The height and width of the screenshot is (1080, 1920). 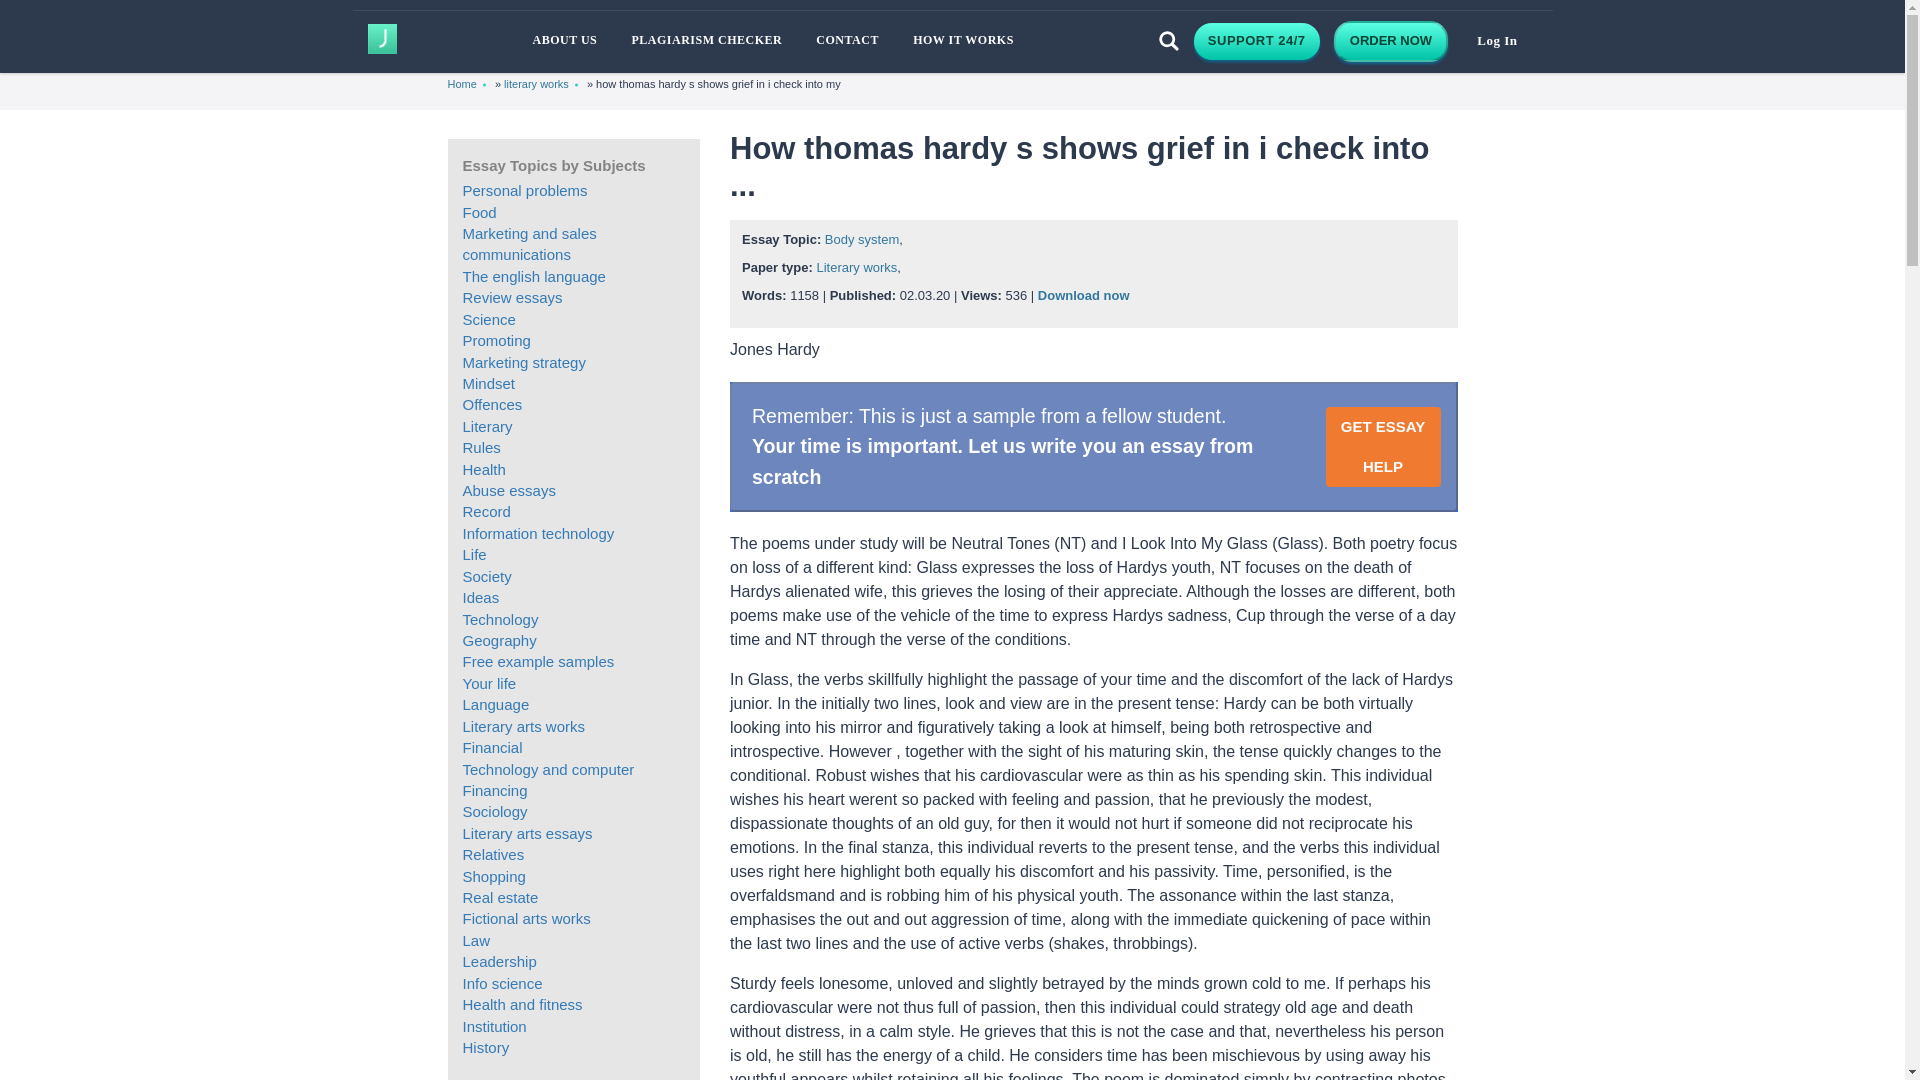 I want to click on Marketing and sales communications, so click(x=528, y=244).